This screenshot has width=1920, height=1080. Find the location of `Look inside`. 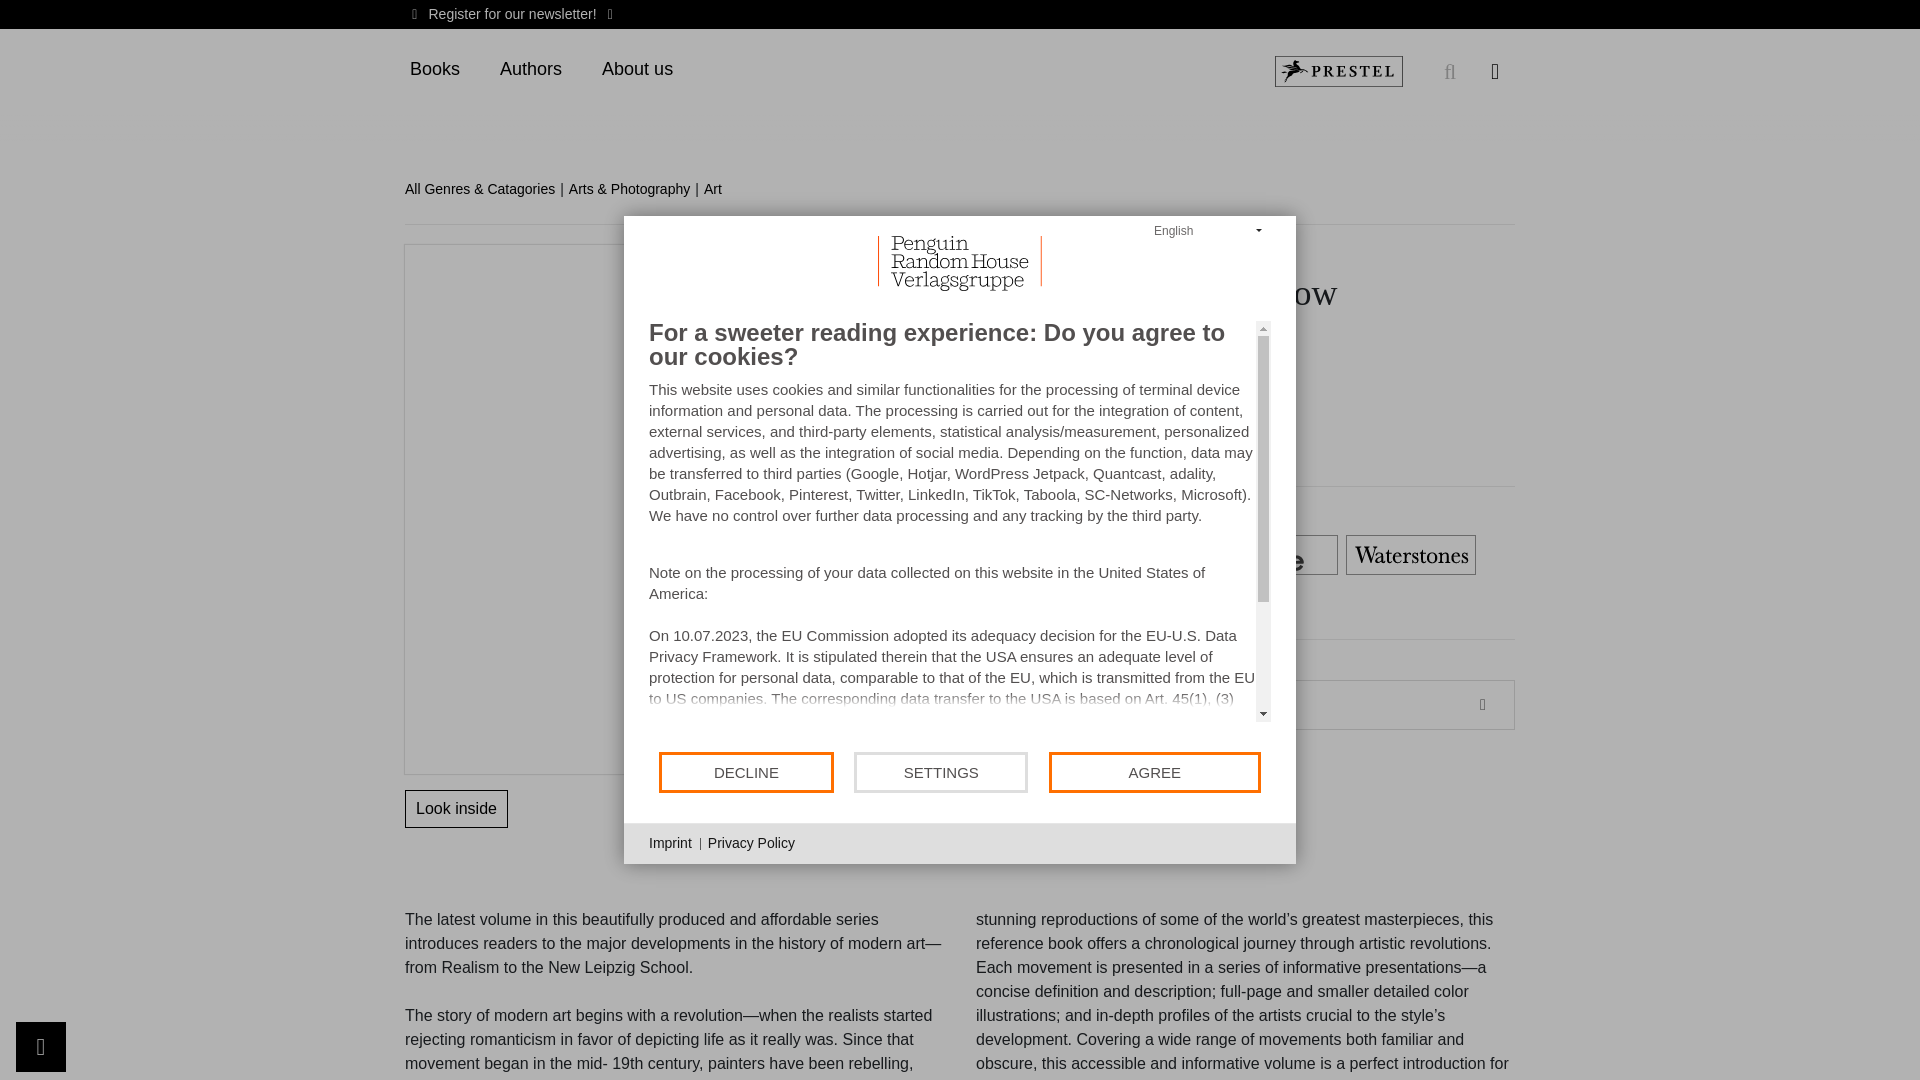

Look inside is located at coordinates (456, 808).